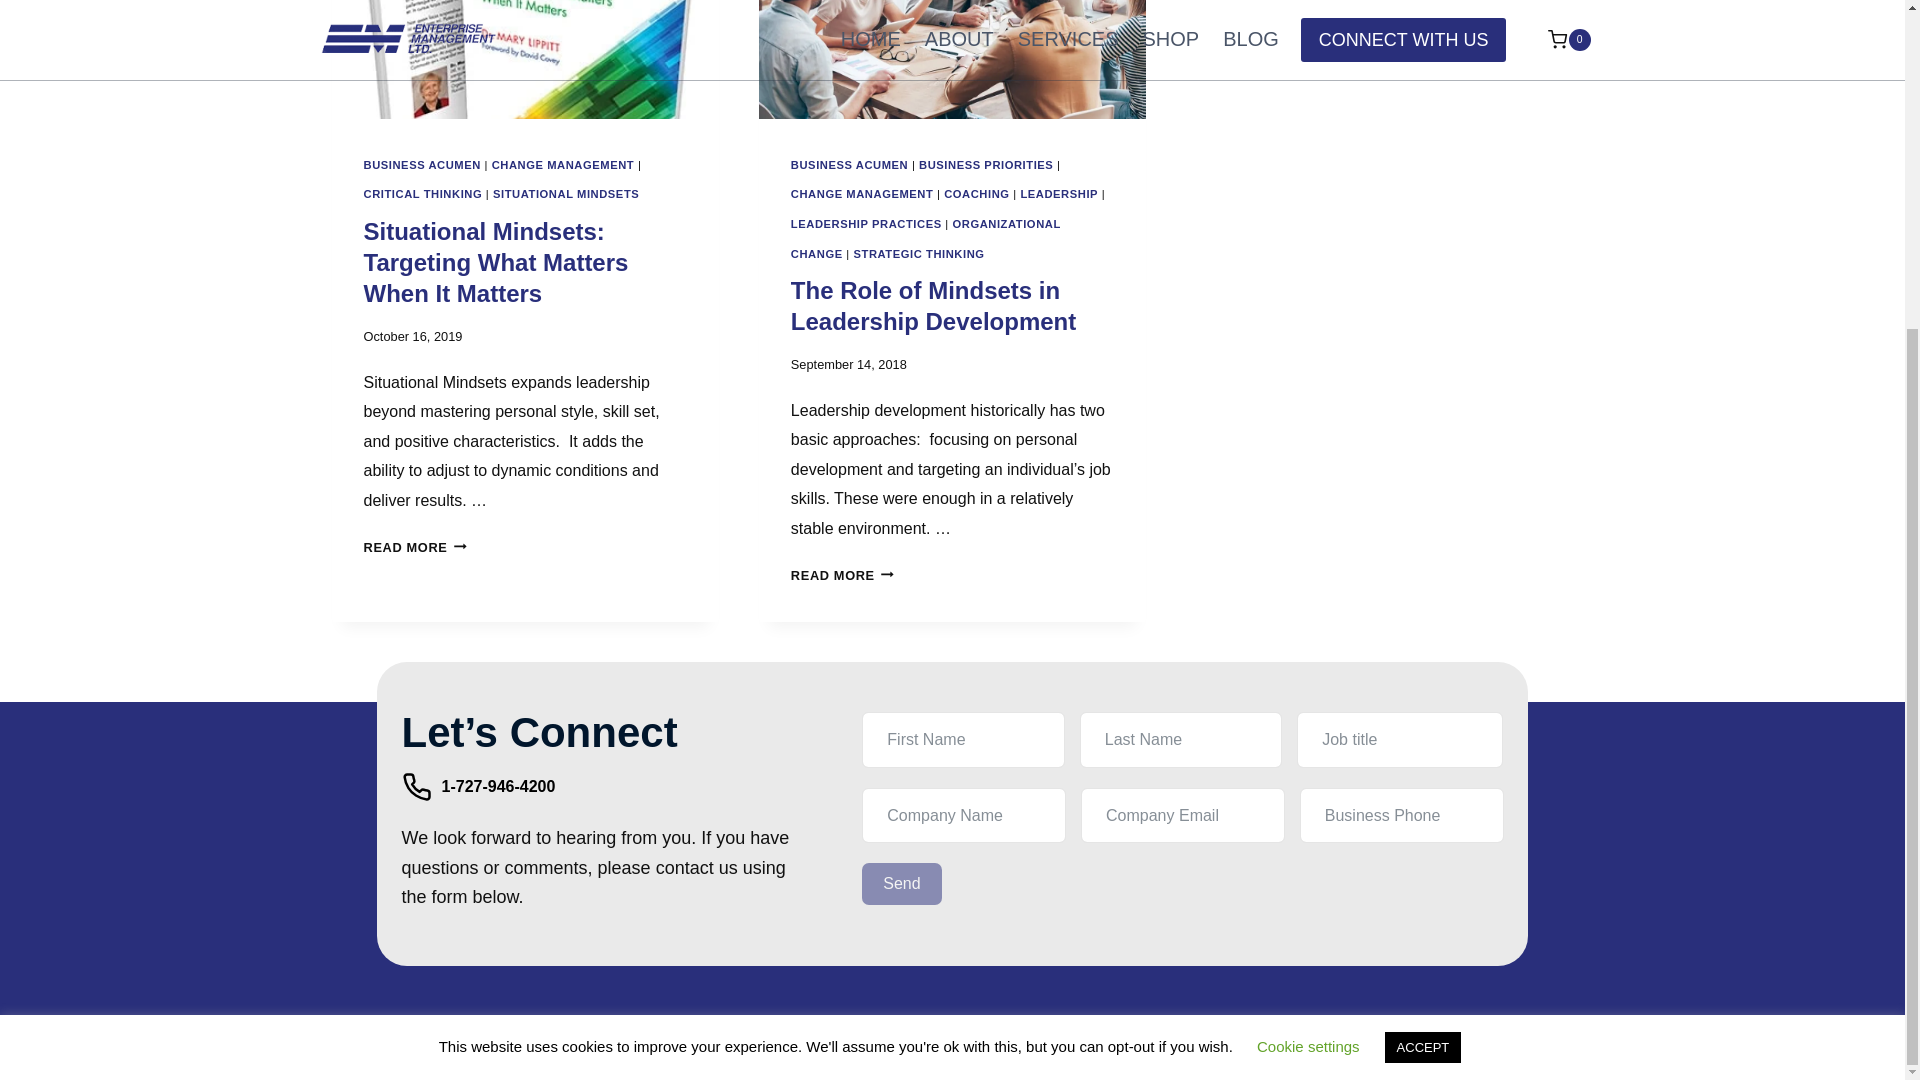 The image size is (1920, 1080). I want to click on BUSINESS ACUMEN, so click(422, 164).